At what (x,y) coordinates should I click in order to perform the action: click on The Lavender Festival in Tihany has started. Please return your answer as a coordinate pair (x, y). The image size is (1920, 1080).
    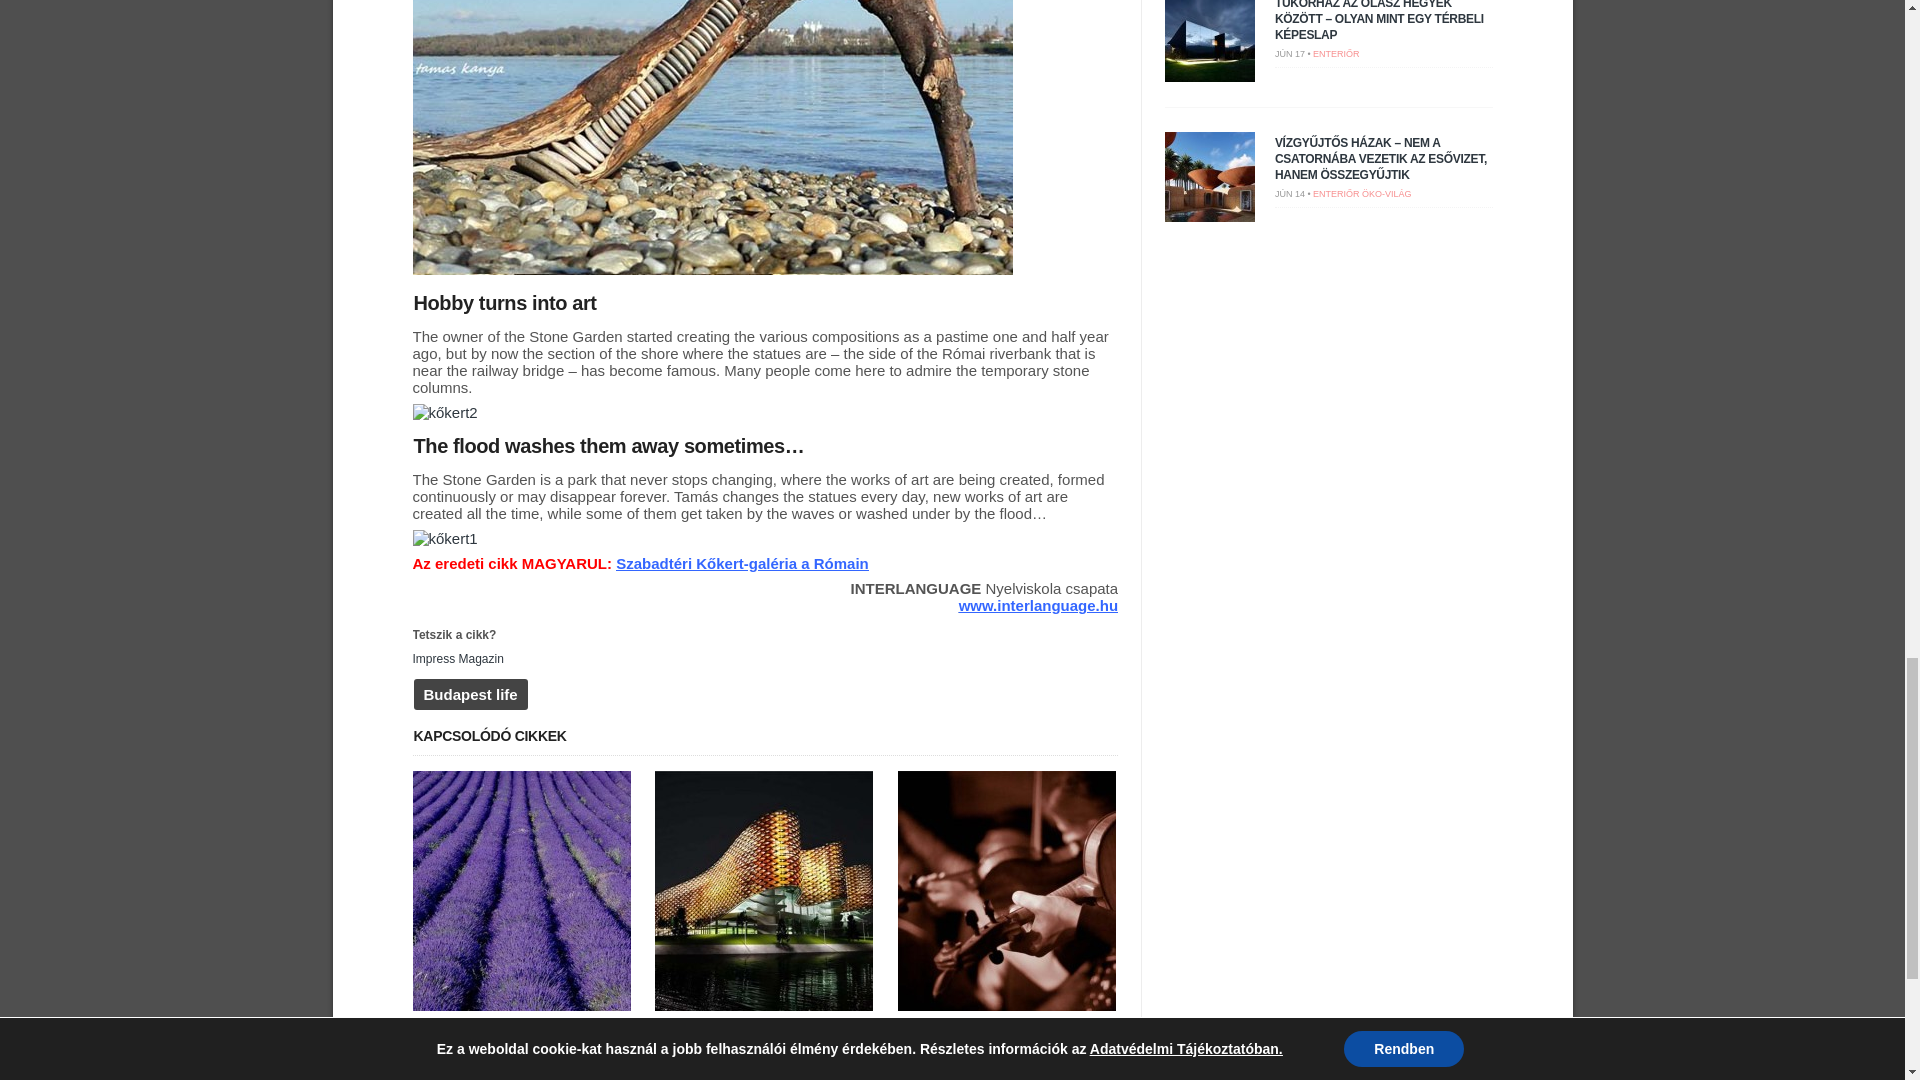
    Looking at the image, I should click on (513, 1036).